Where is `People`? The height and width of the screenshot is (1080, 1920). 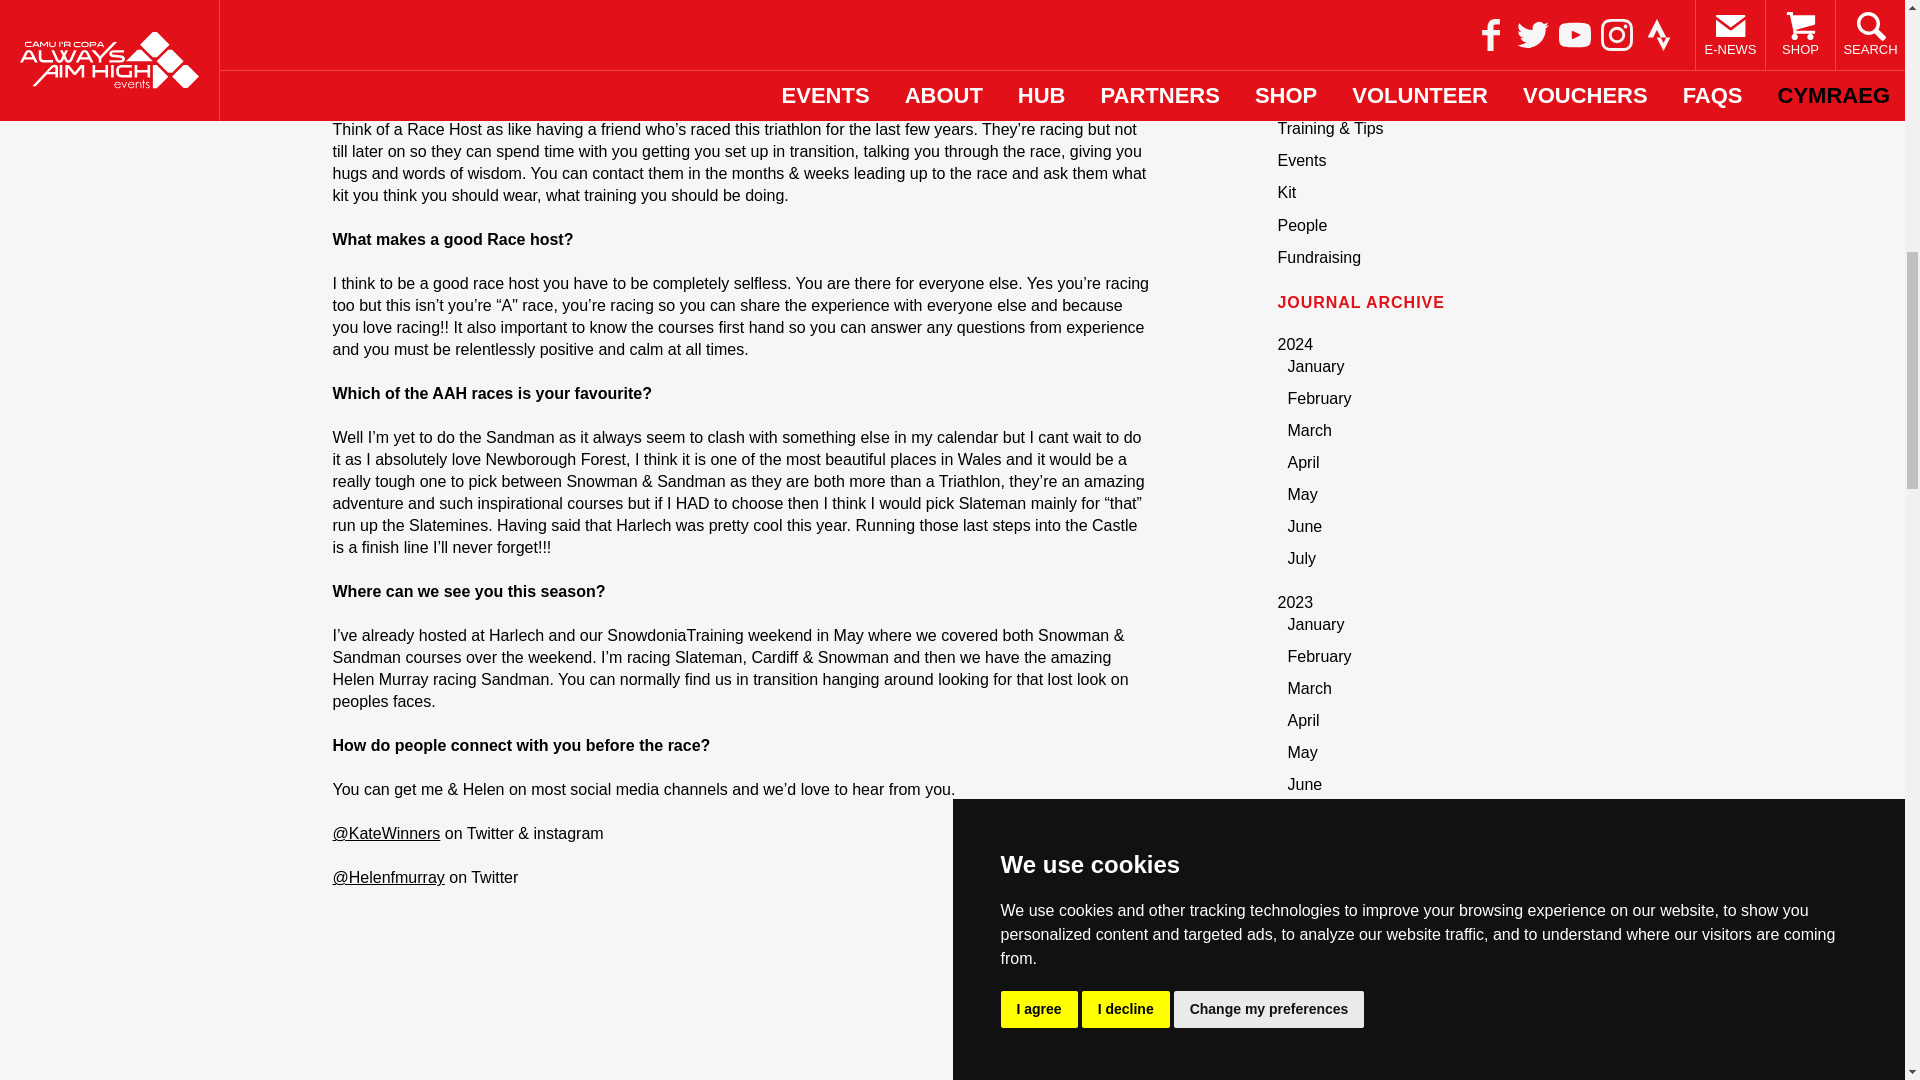
People is located at coordinates (1303, 226).